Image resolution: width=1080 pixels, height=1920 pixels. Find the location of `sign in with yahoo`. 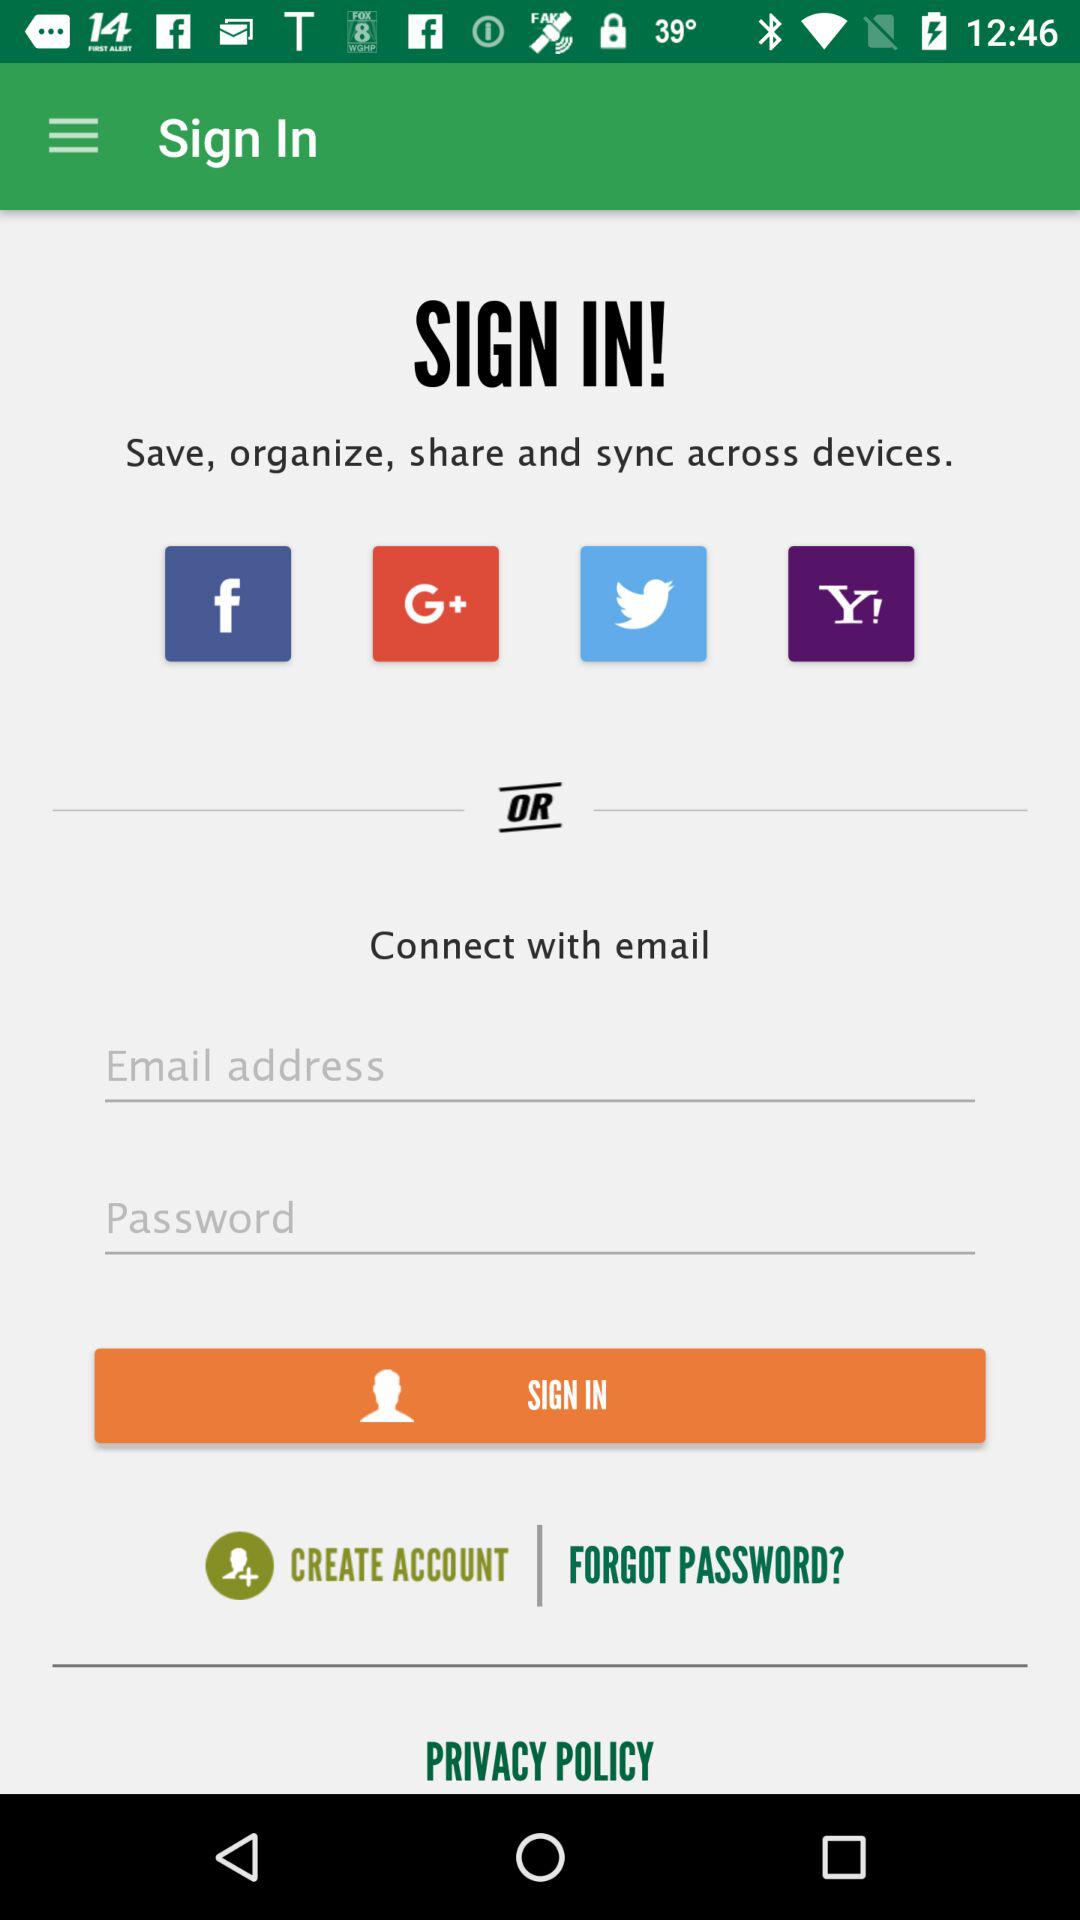

sign in with yahoo is located at coordinates (850, 604).